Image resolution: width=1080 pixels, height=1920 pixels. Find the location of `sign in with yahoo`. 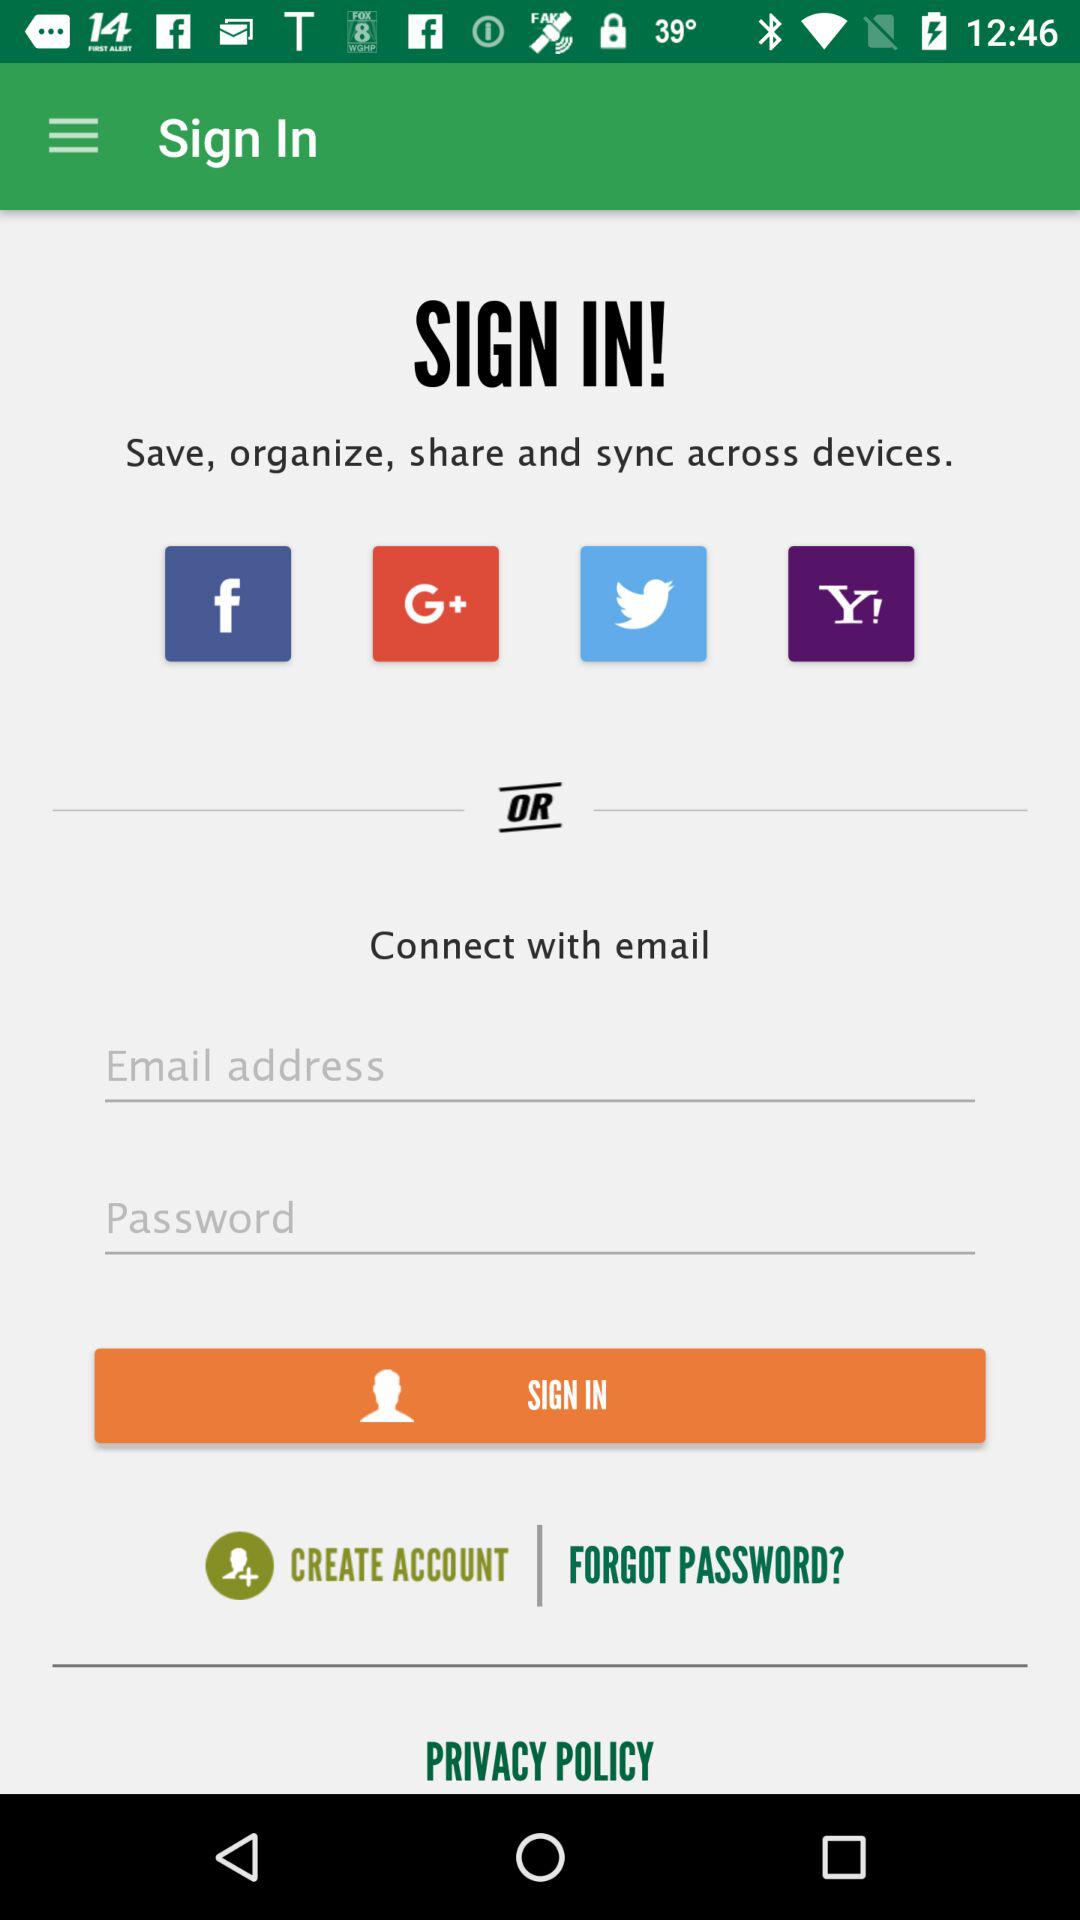

sign in with yahoo is located at coordinates (850, 604).